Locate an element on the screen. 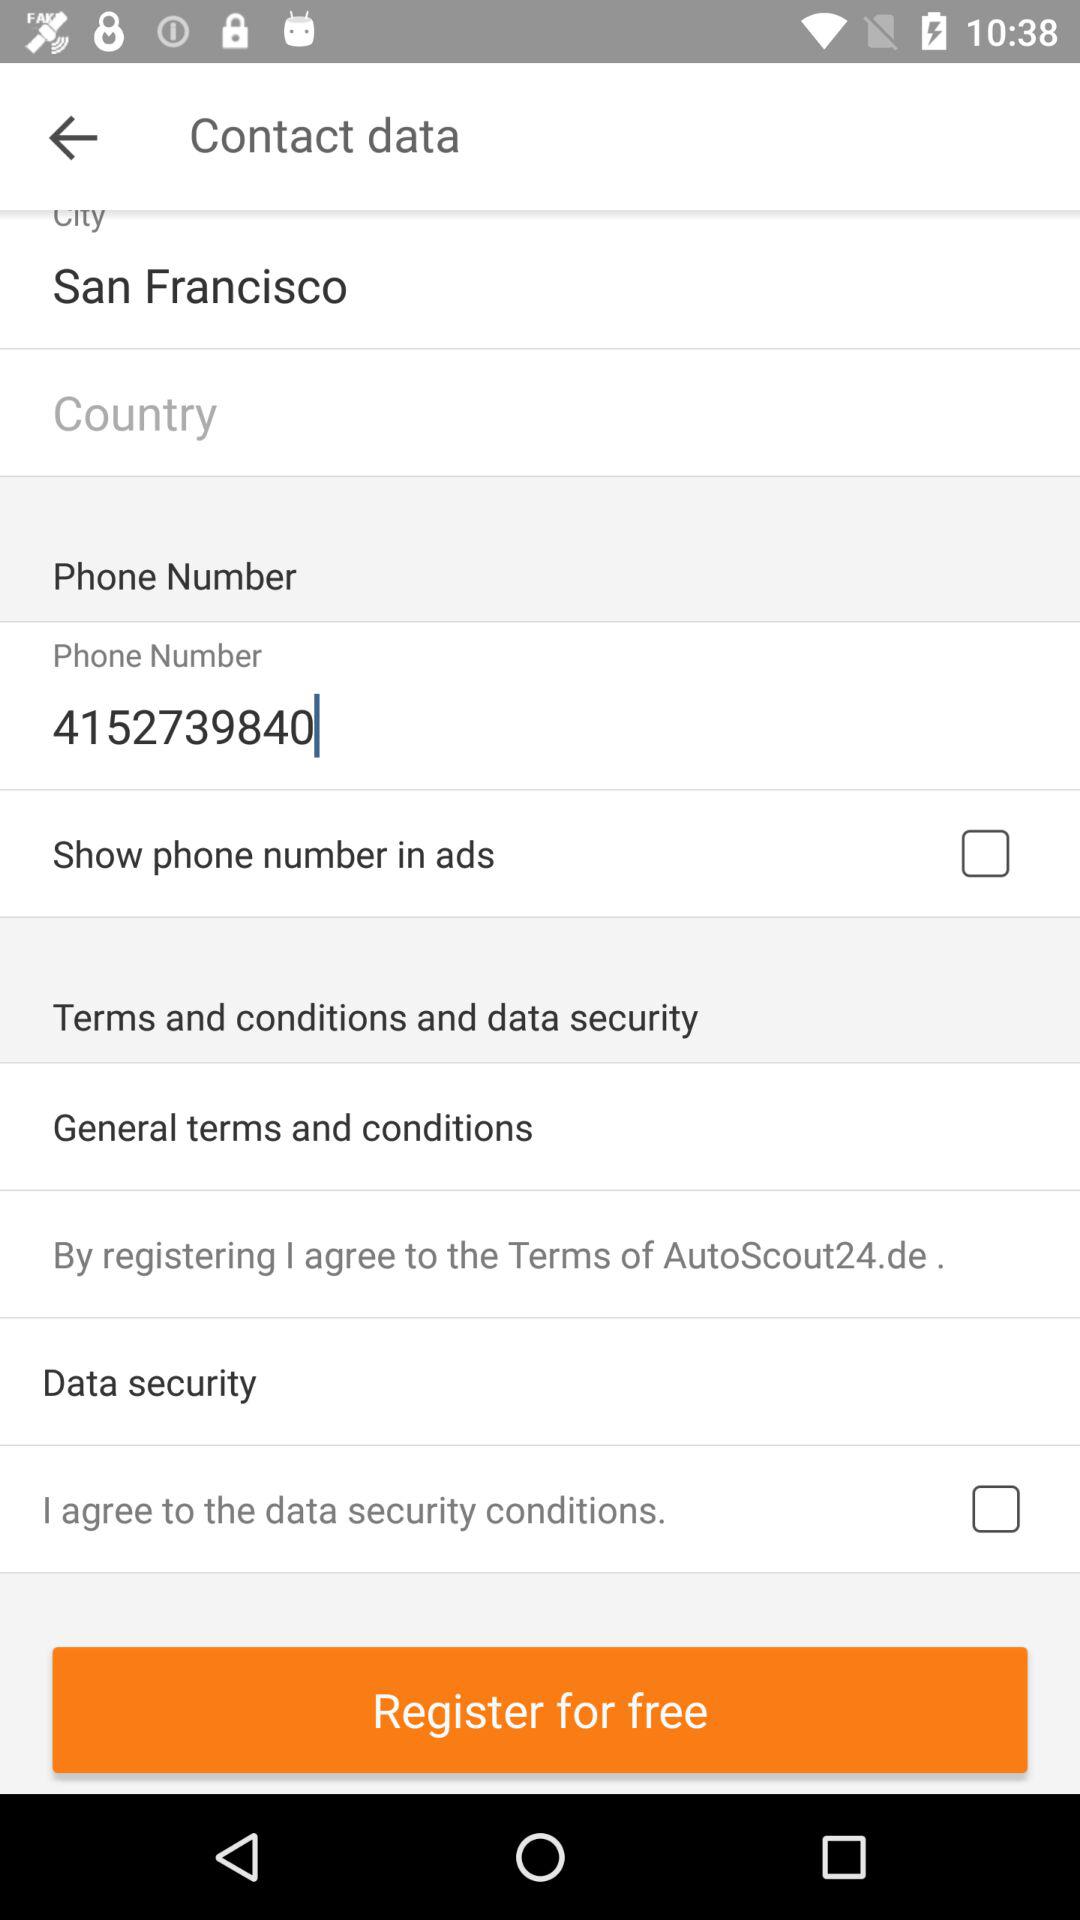 This screenshot has width=1080, height=1920. enter country is located at coordinates (540, 412).